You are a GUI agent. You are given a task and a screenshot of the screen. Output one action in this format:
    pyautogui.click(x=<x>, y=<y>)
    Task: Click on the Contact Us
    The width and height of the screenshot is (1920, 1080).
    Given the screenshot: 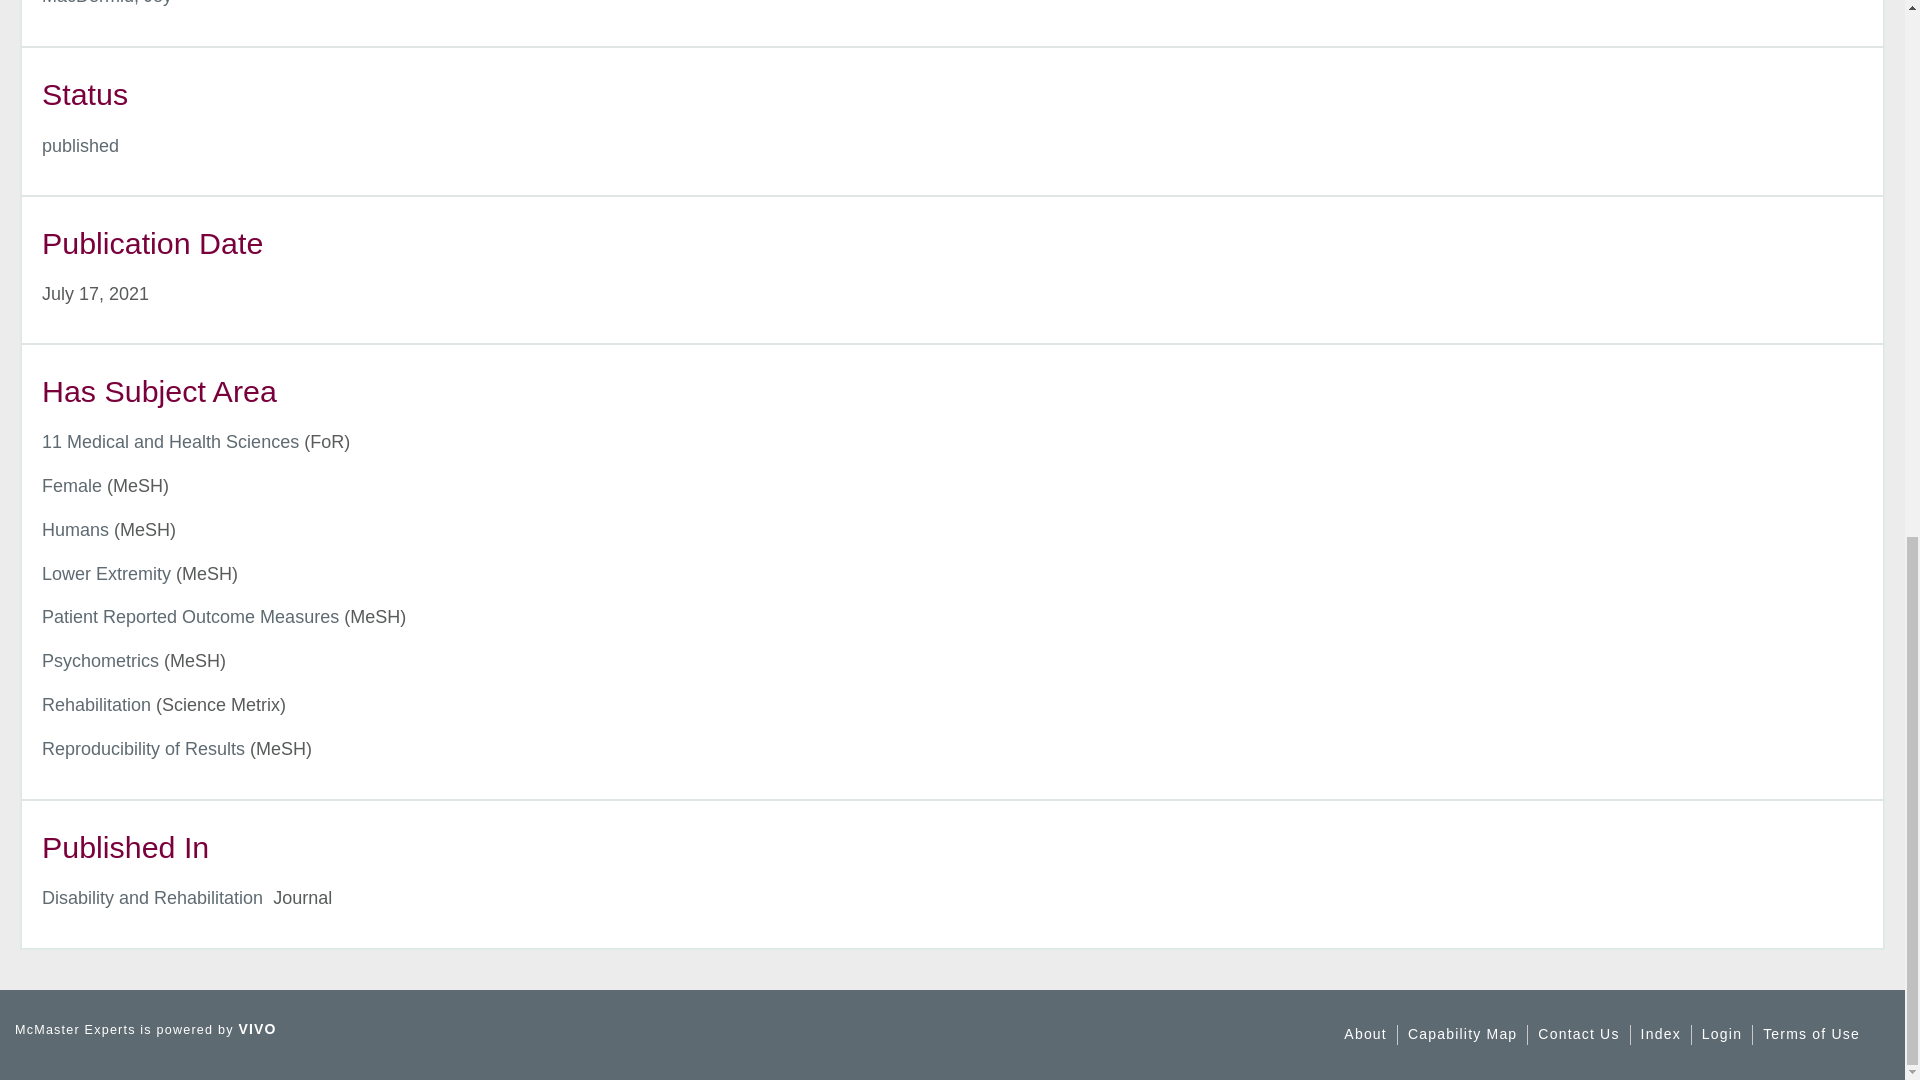 What is the action you would take?
    pyautogui.click(x=1578, y=1034)
    